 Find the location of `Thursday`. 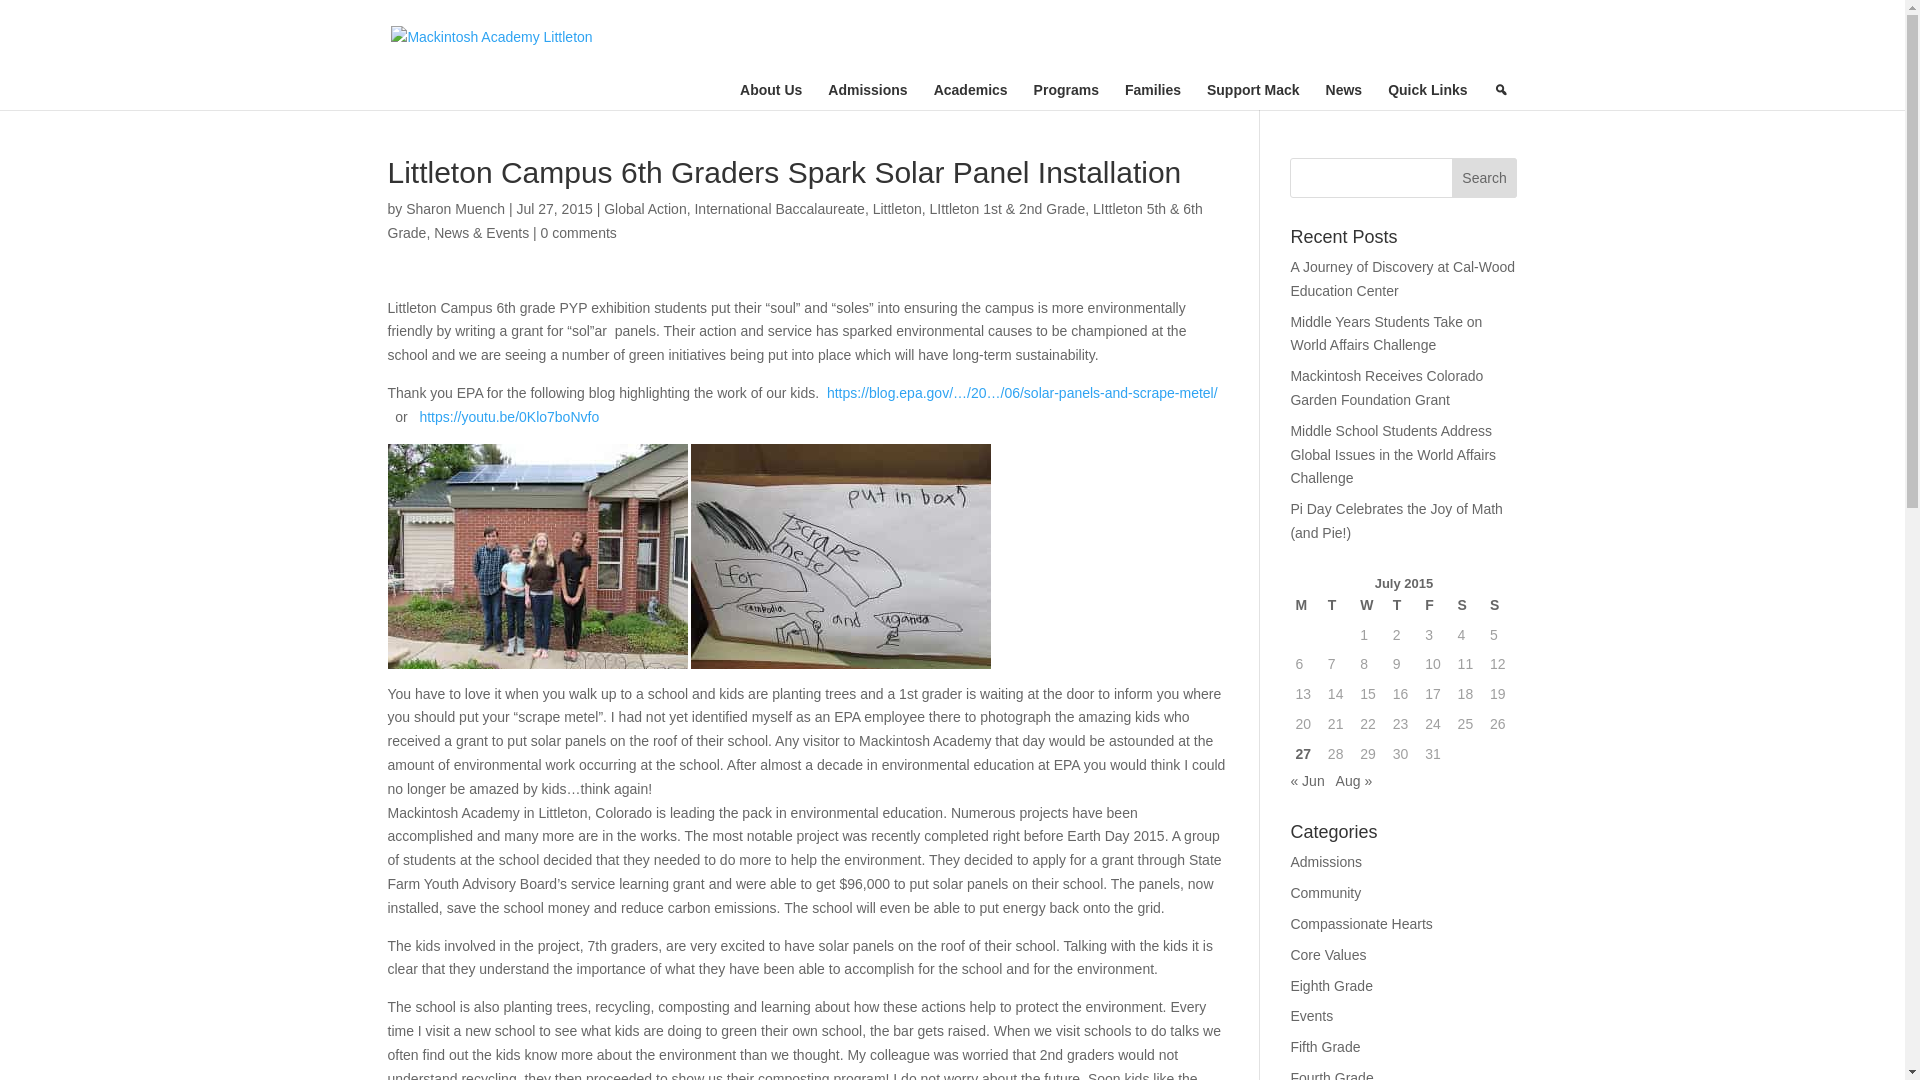

Thursday is located at coordinates (1404, 606).